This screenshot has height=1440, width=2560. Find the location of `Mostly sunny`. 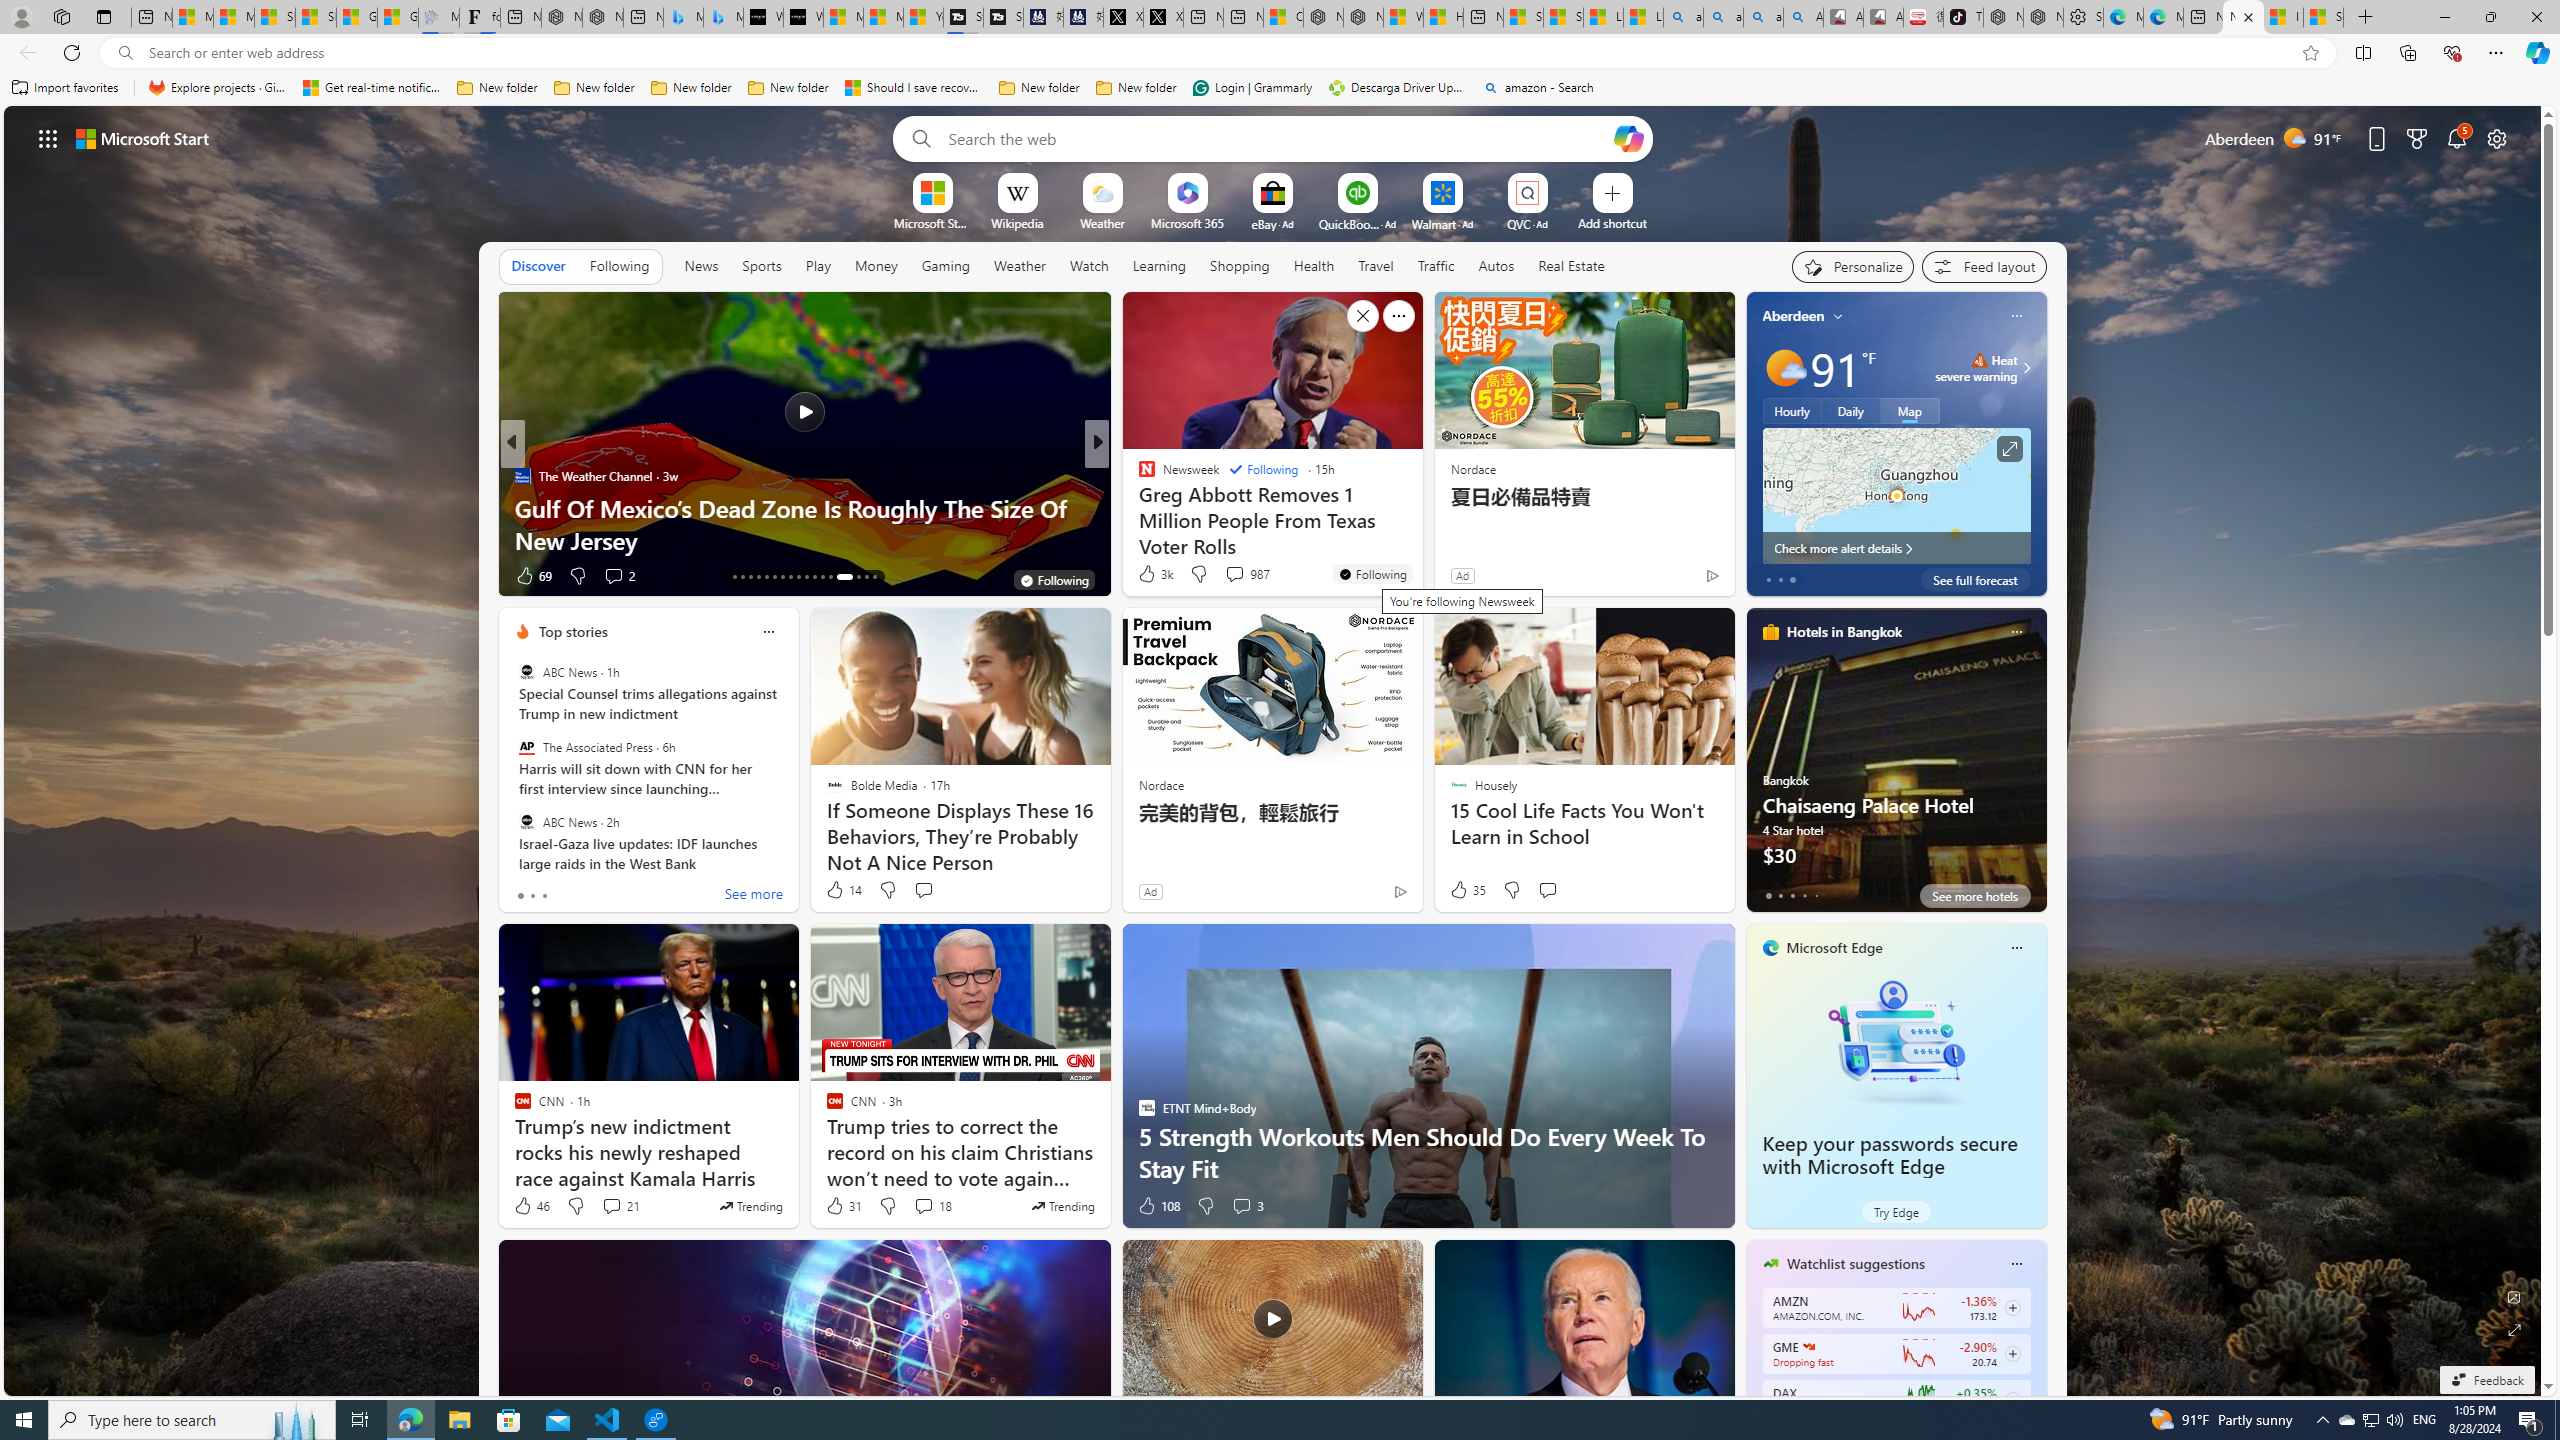

Mostly sunny is located at coordinates (1784, 368).